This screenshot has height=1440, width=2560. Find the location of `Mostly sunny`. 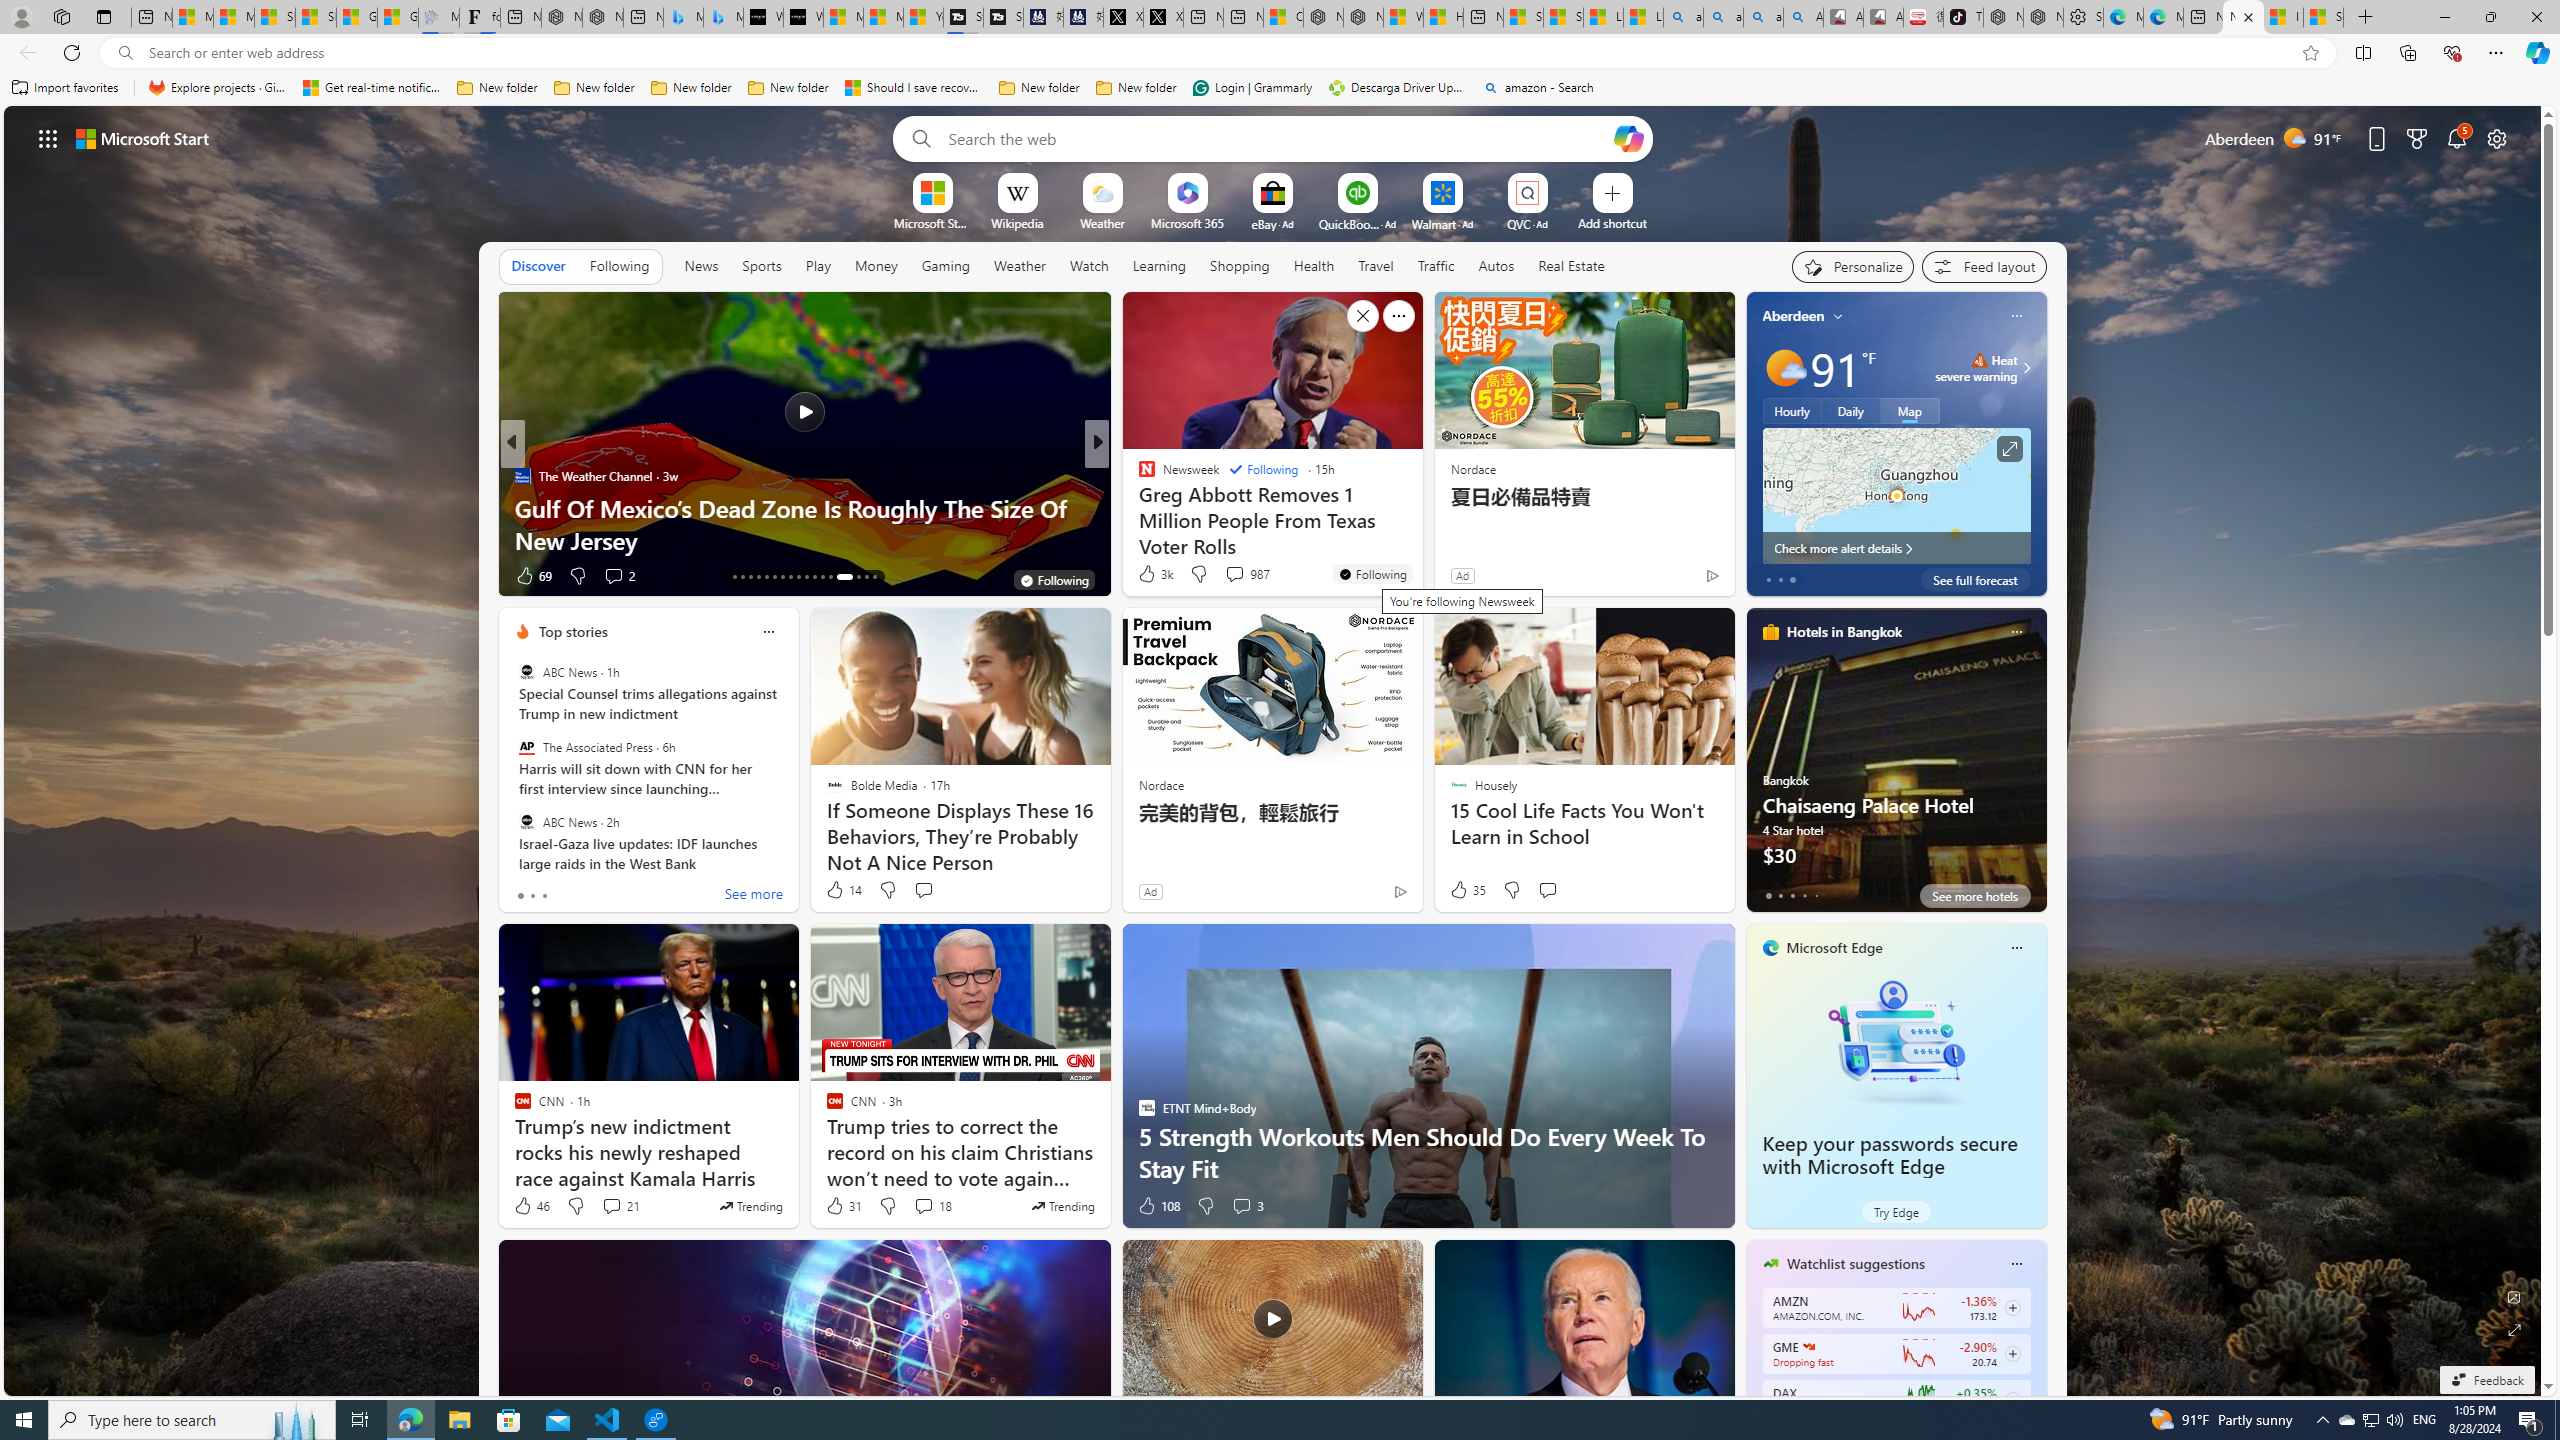

Mostly sunny is located at coordinates (1784, 368).